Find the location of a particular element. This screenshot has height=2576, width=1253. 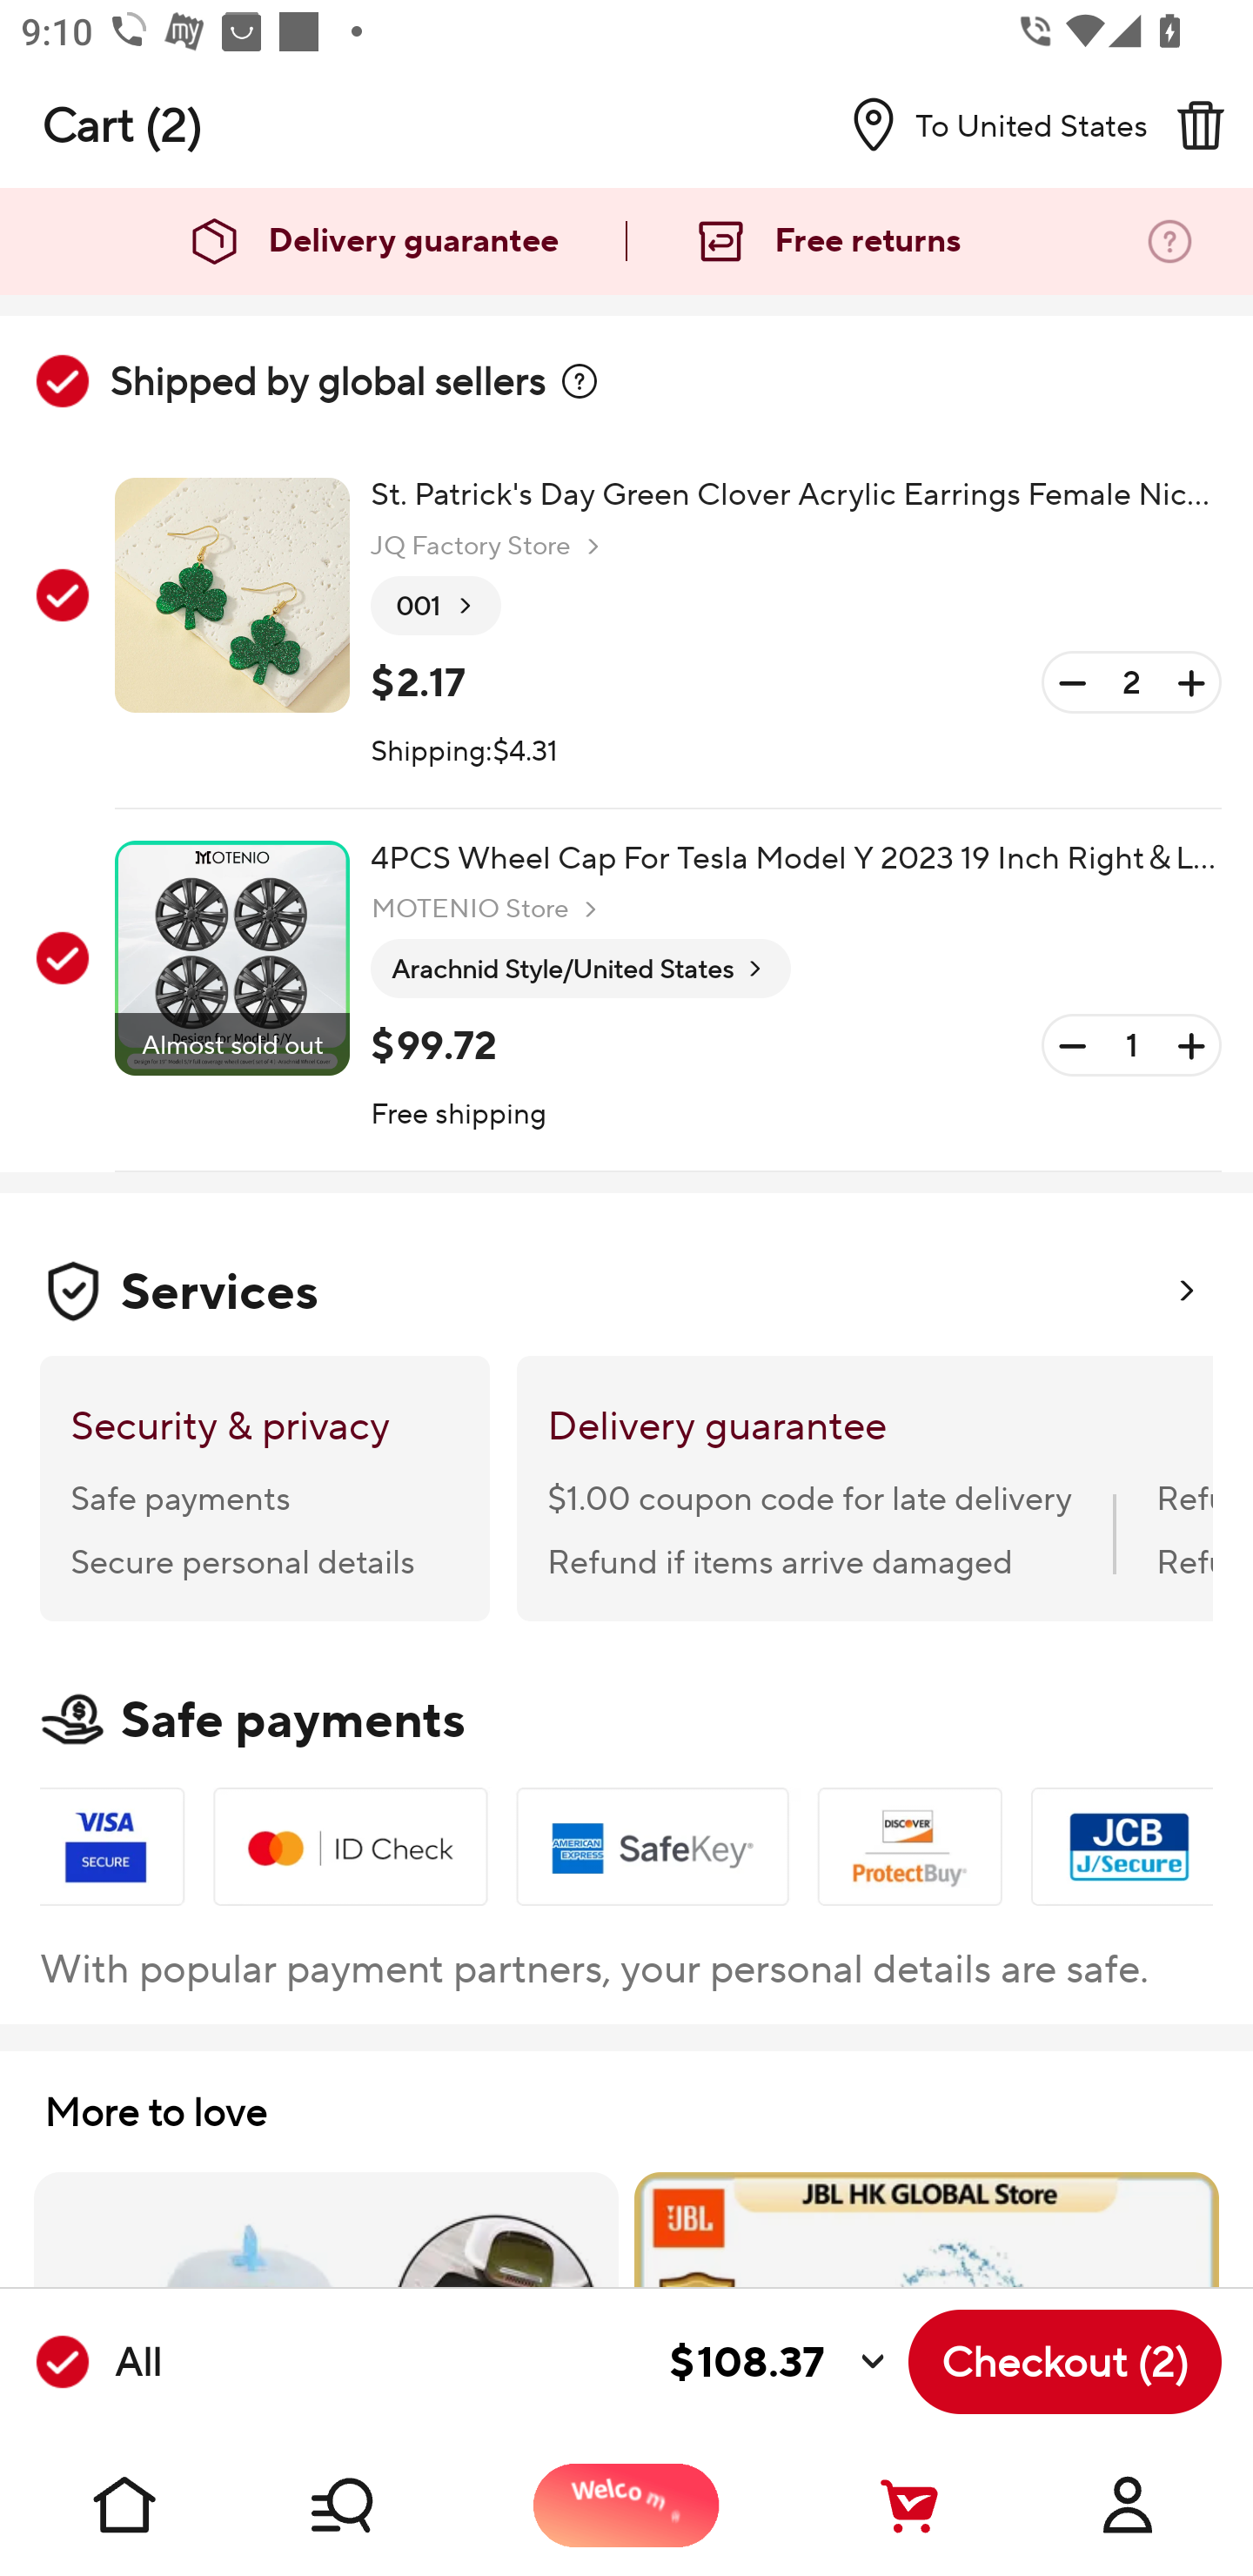

MOTENIO Store is located at coordinates (487, 909).